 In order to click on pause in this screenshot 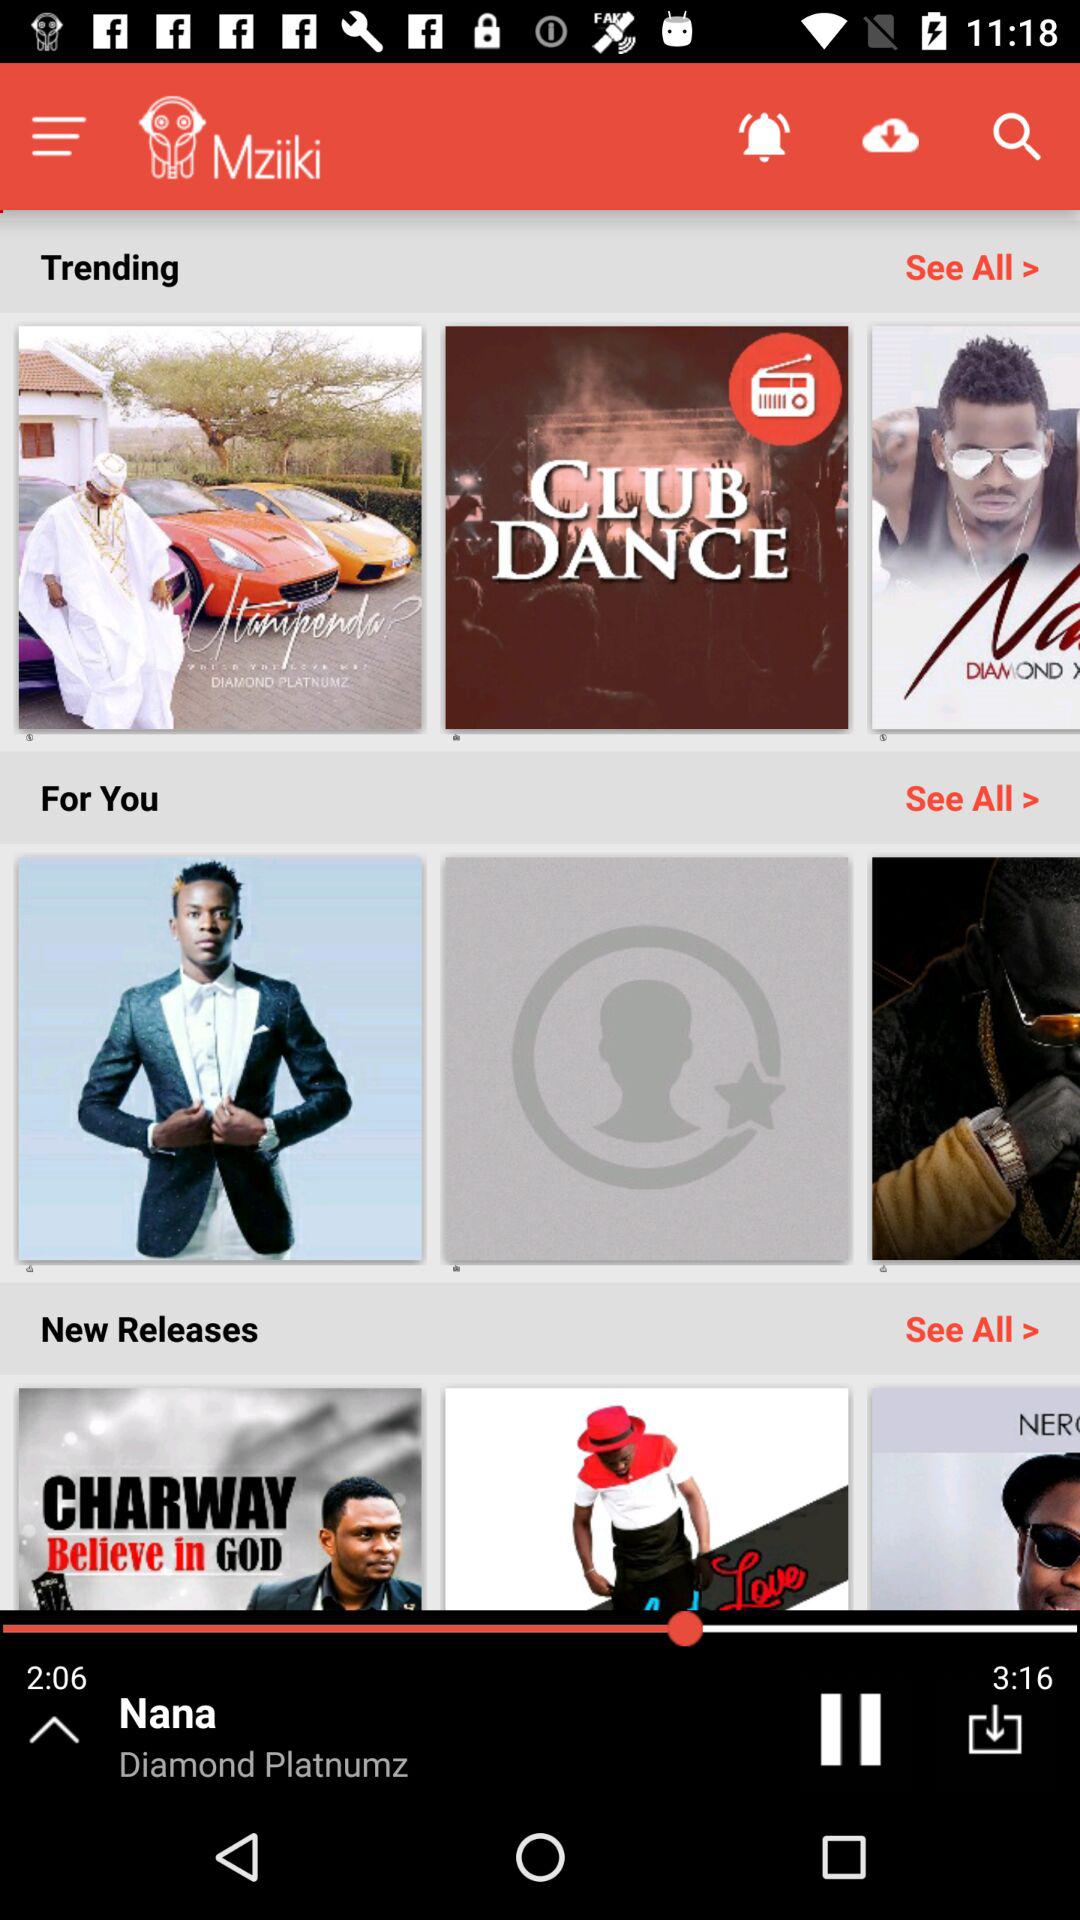, I will do `click(854, 1734)`.